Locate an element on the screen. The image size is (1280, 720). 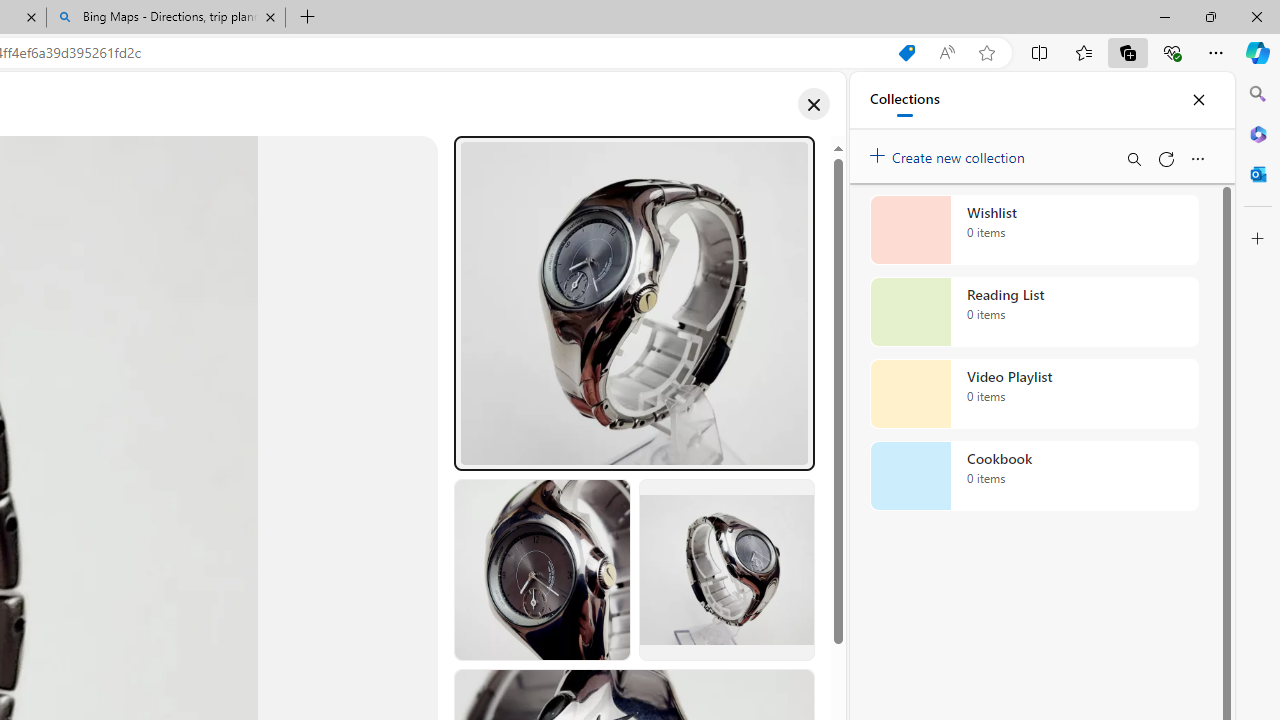
Cookbook collection, 0 items is located at coordinates (1034, 476).